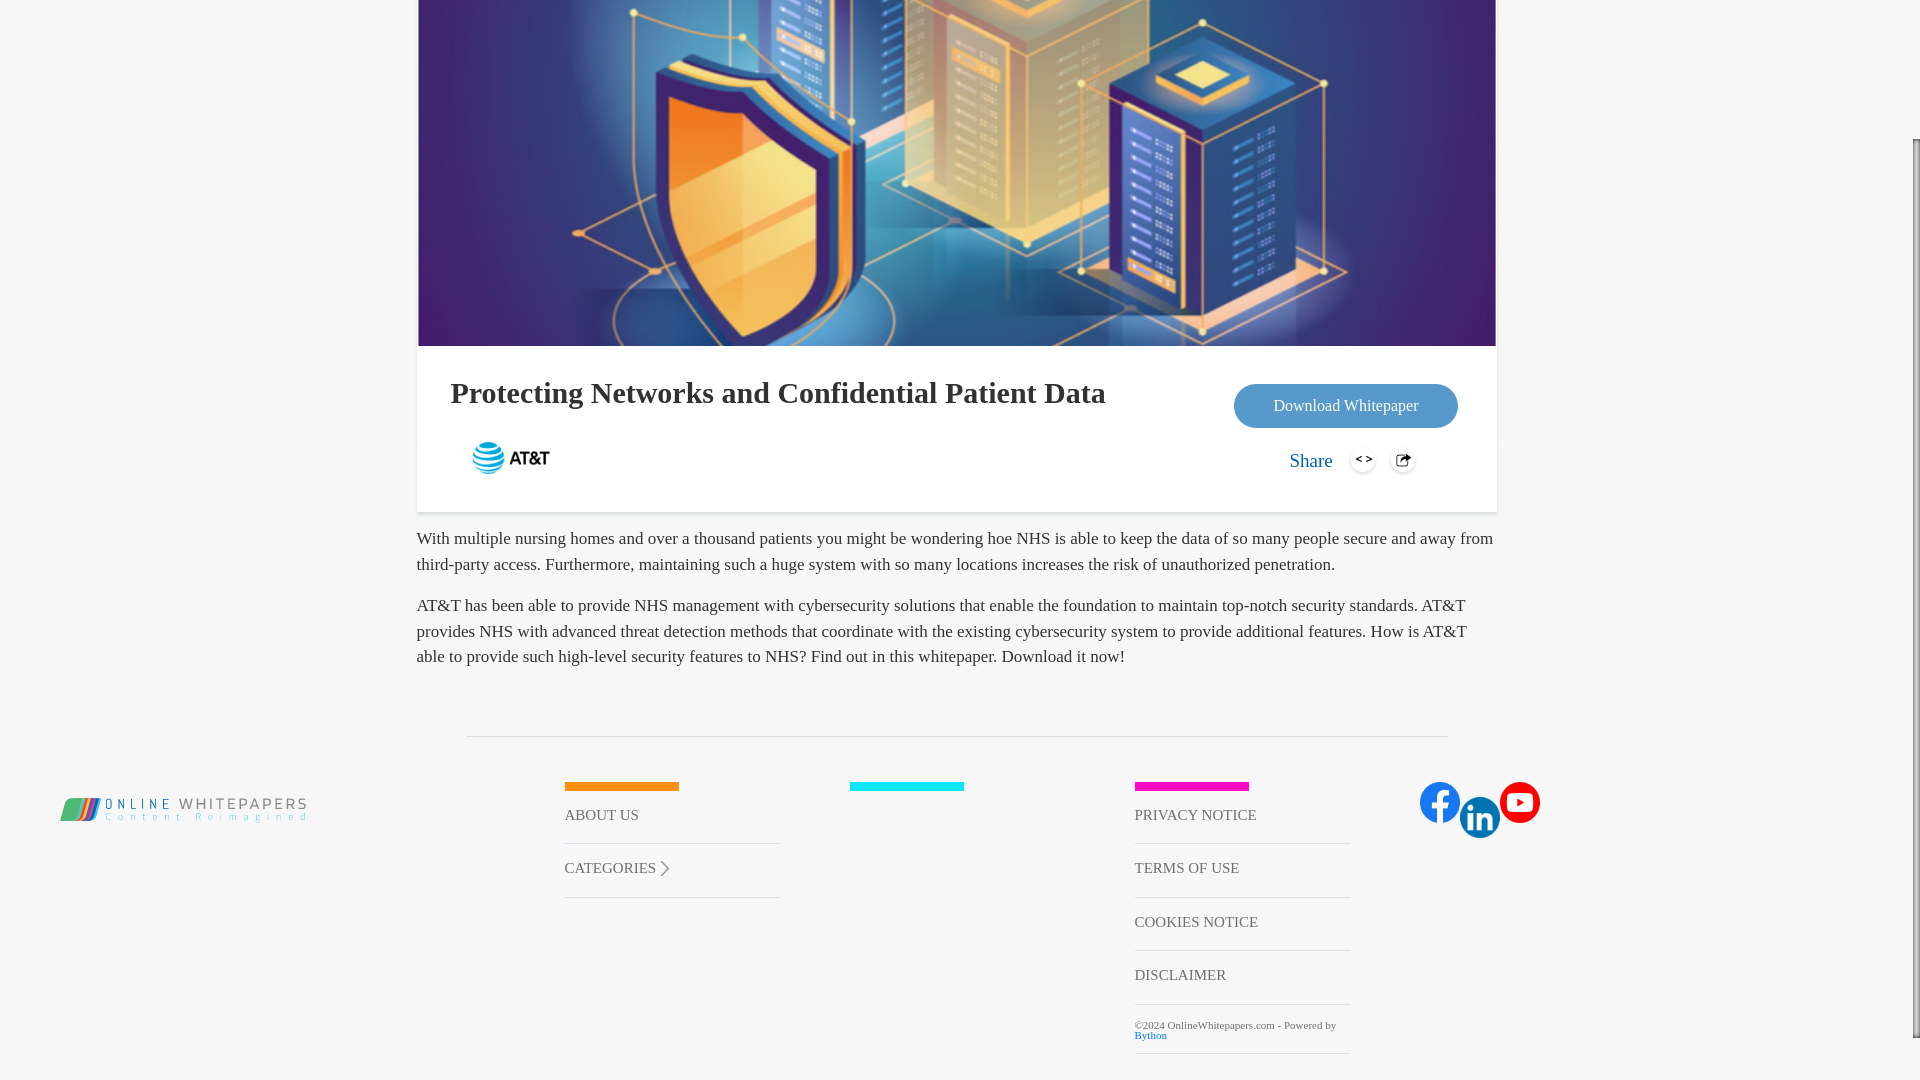 Image resolution: width=1920 pixels, height=1080 pixels. I want to click on CATEGORIES, so click(616, 867).